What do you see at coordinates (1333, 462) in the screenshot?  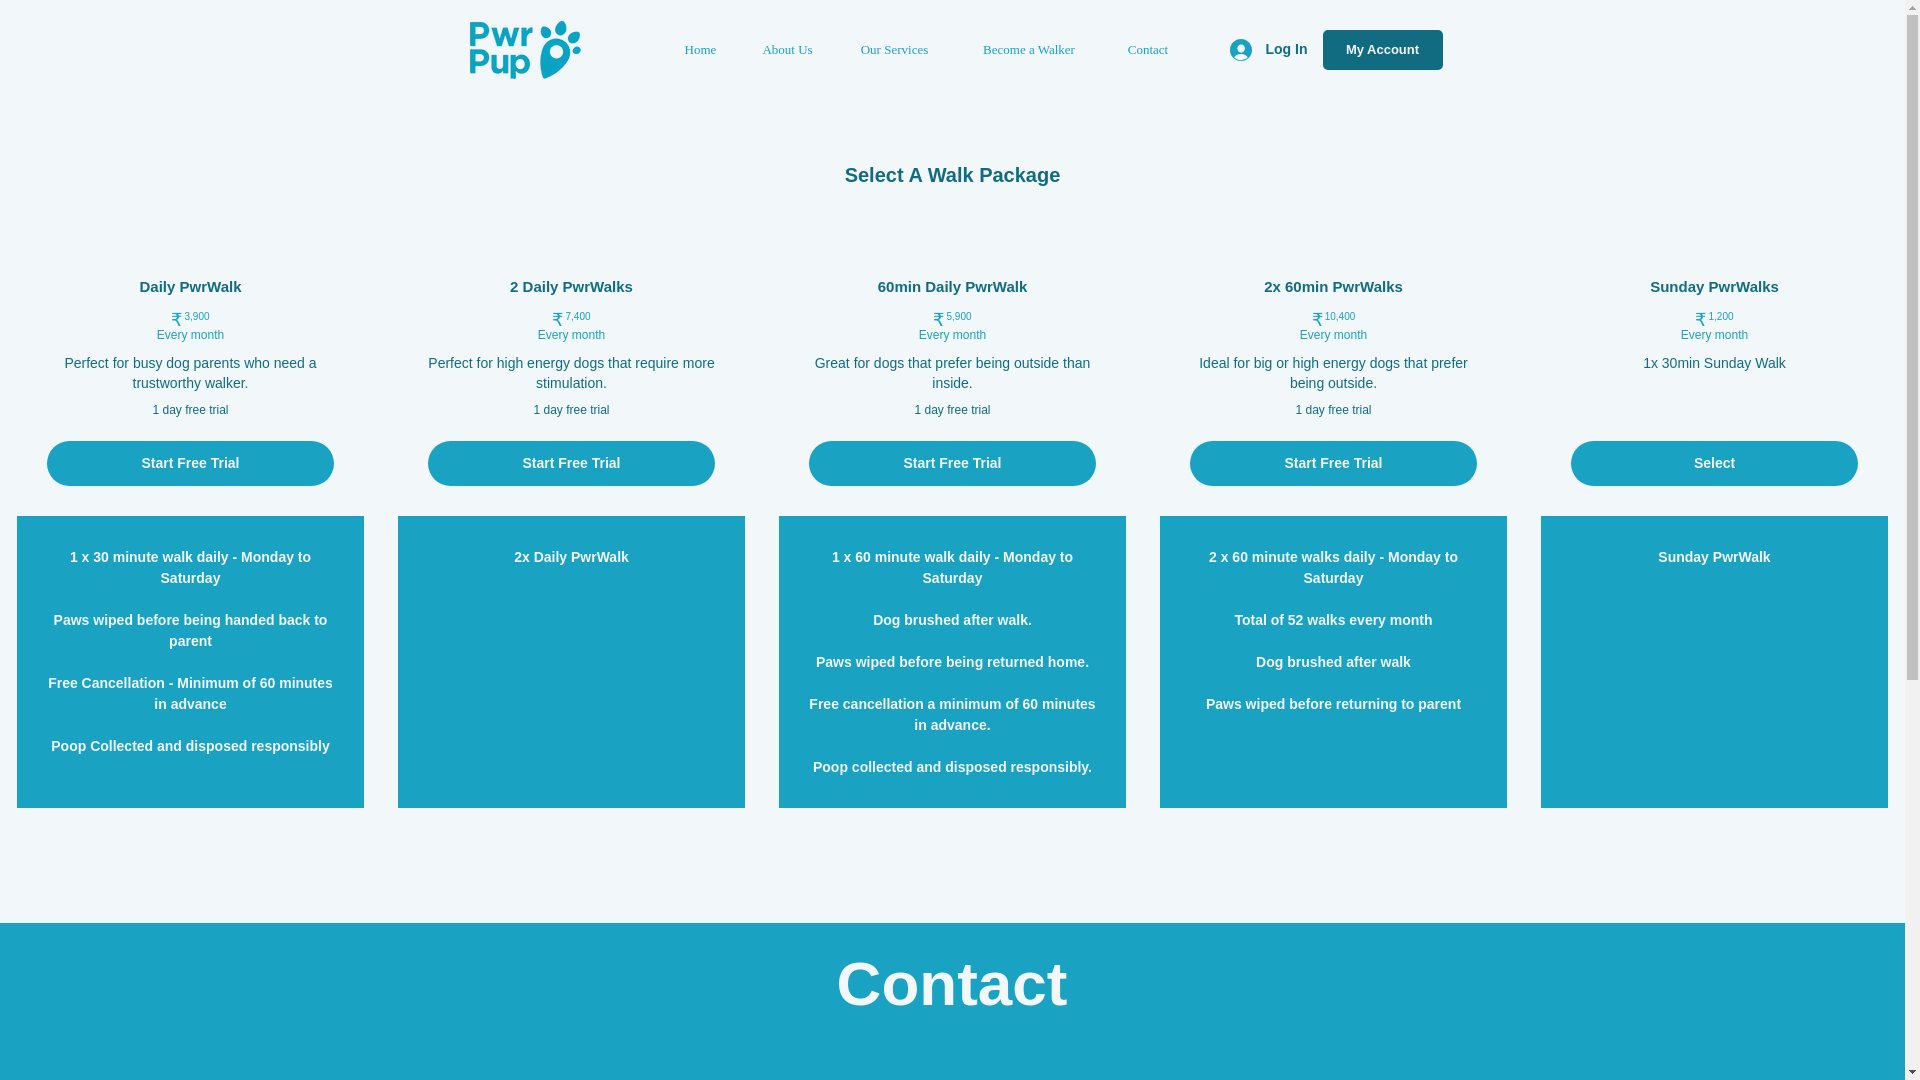 I see `Start Free Trial` at bounding box center [1333, 462].